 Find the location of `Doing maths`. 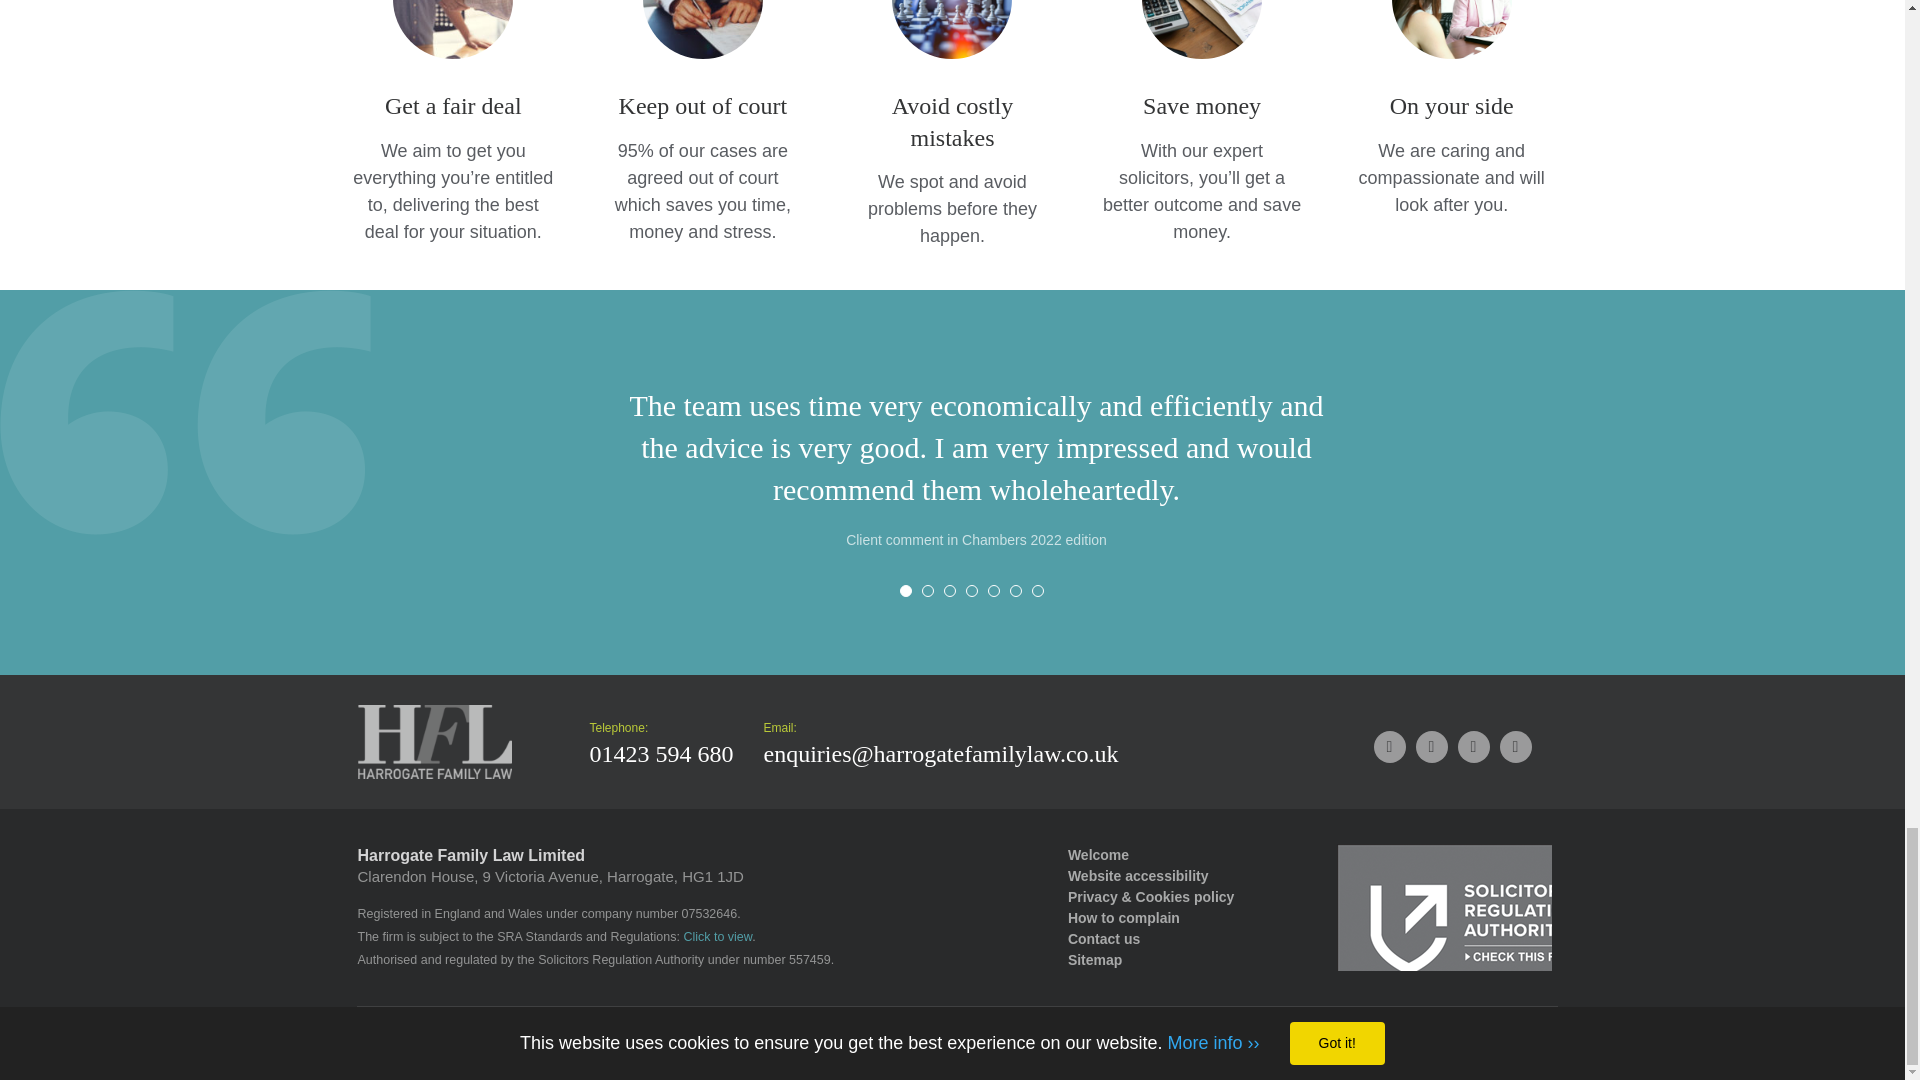

Doing maths is located at coordinates (1202, 30).